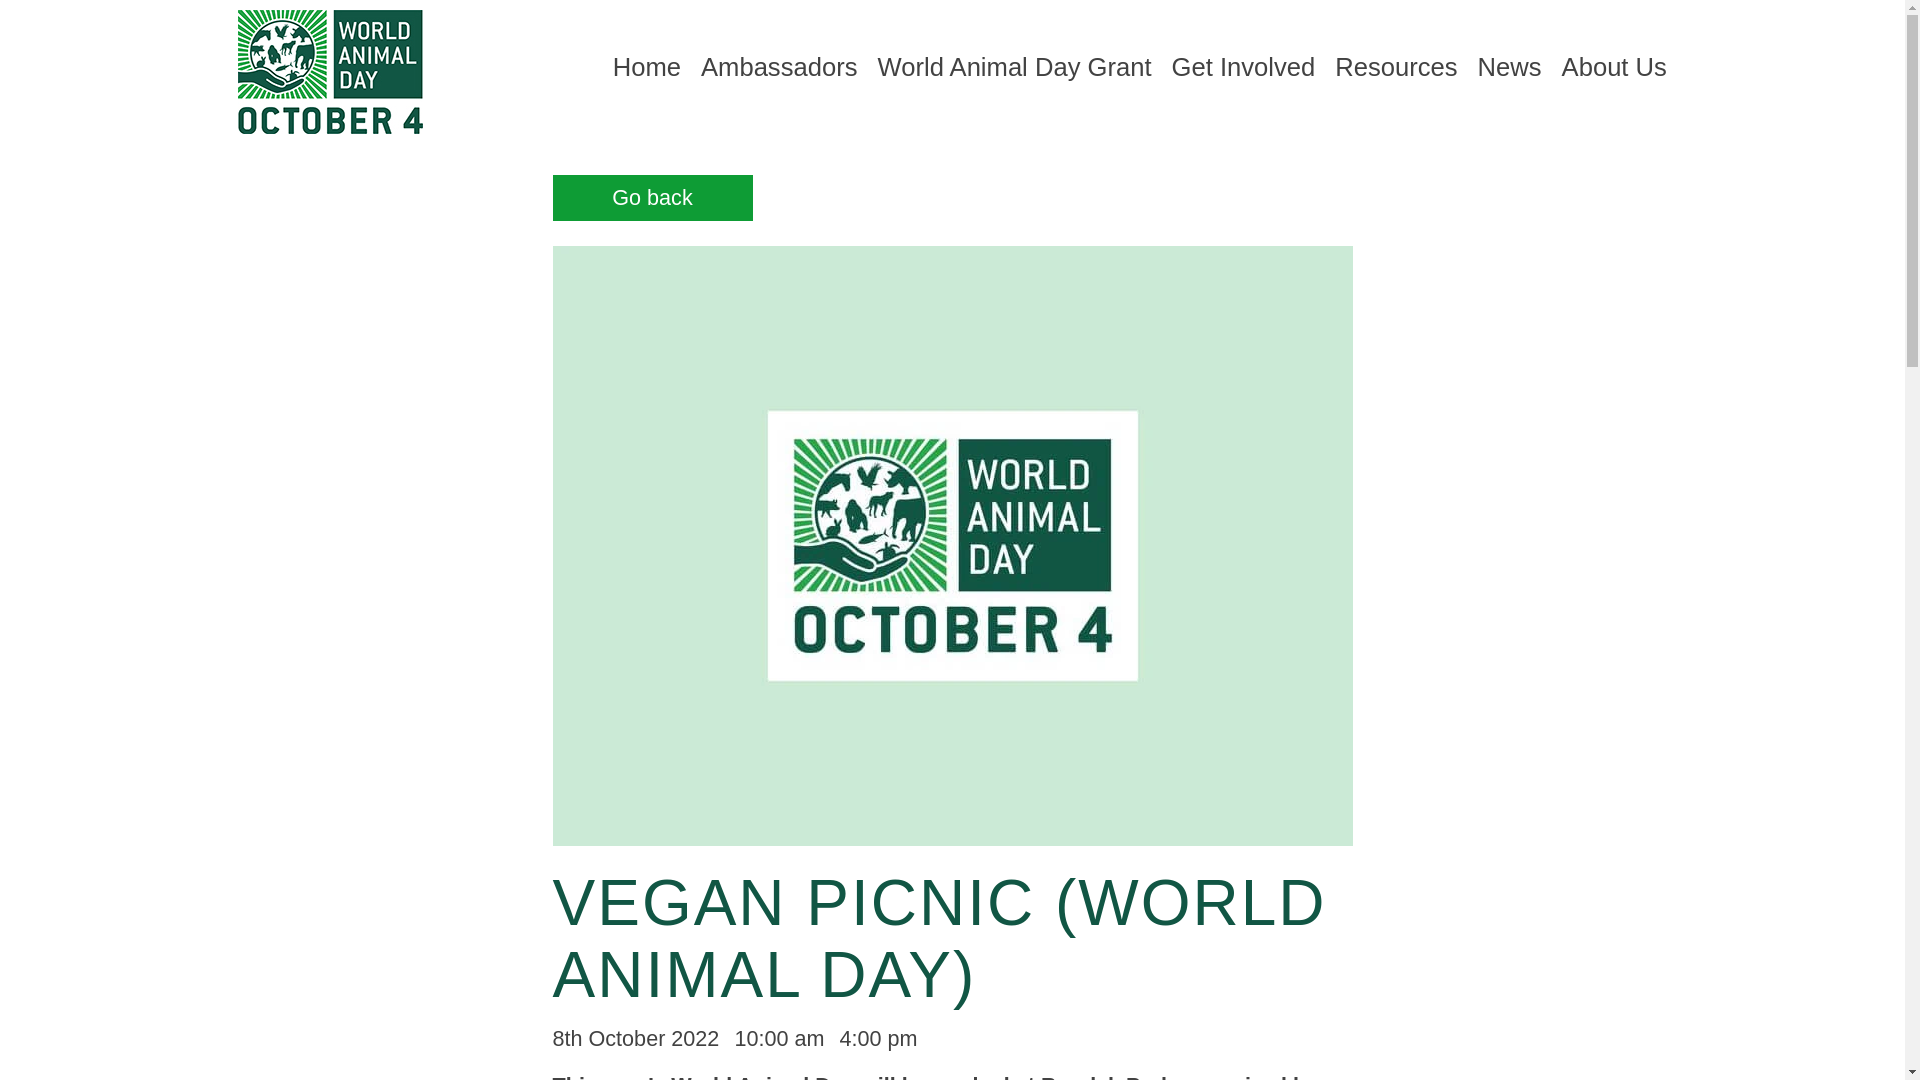  Describe the element at coordinates (652, 198) in the screenshot. I see `Go back` at that location.